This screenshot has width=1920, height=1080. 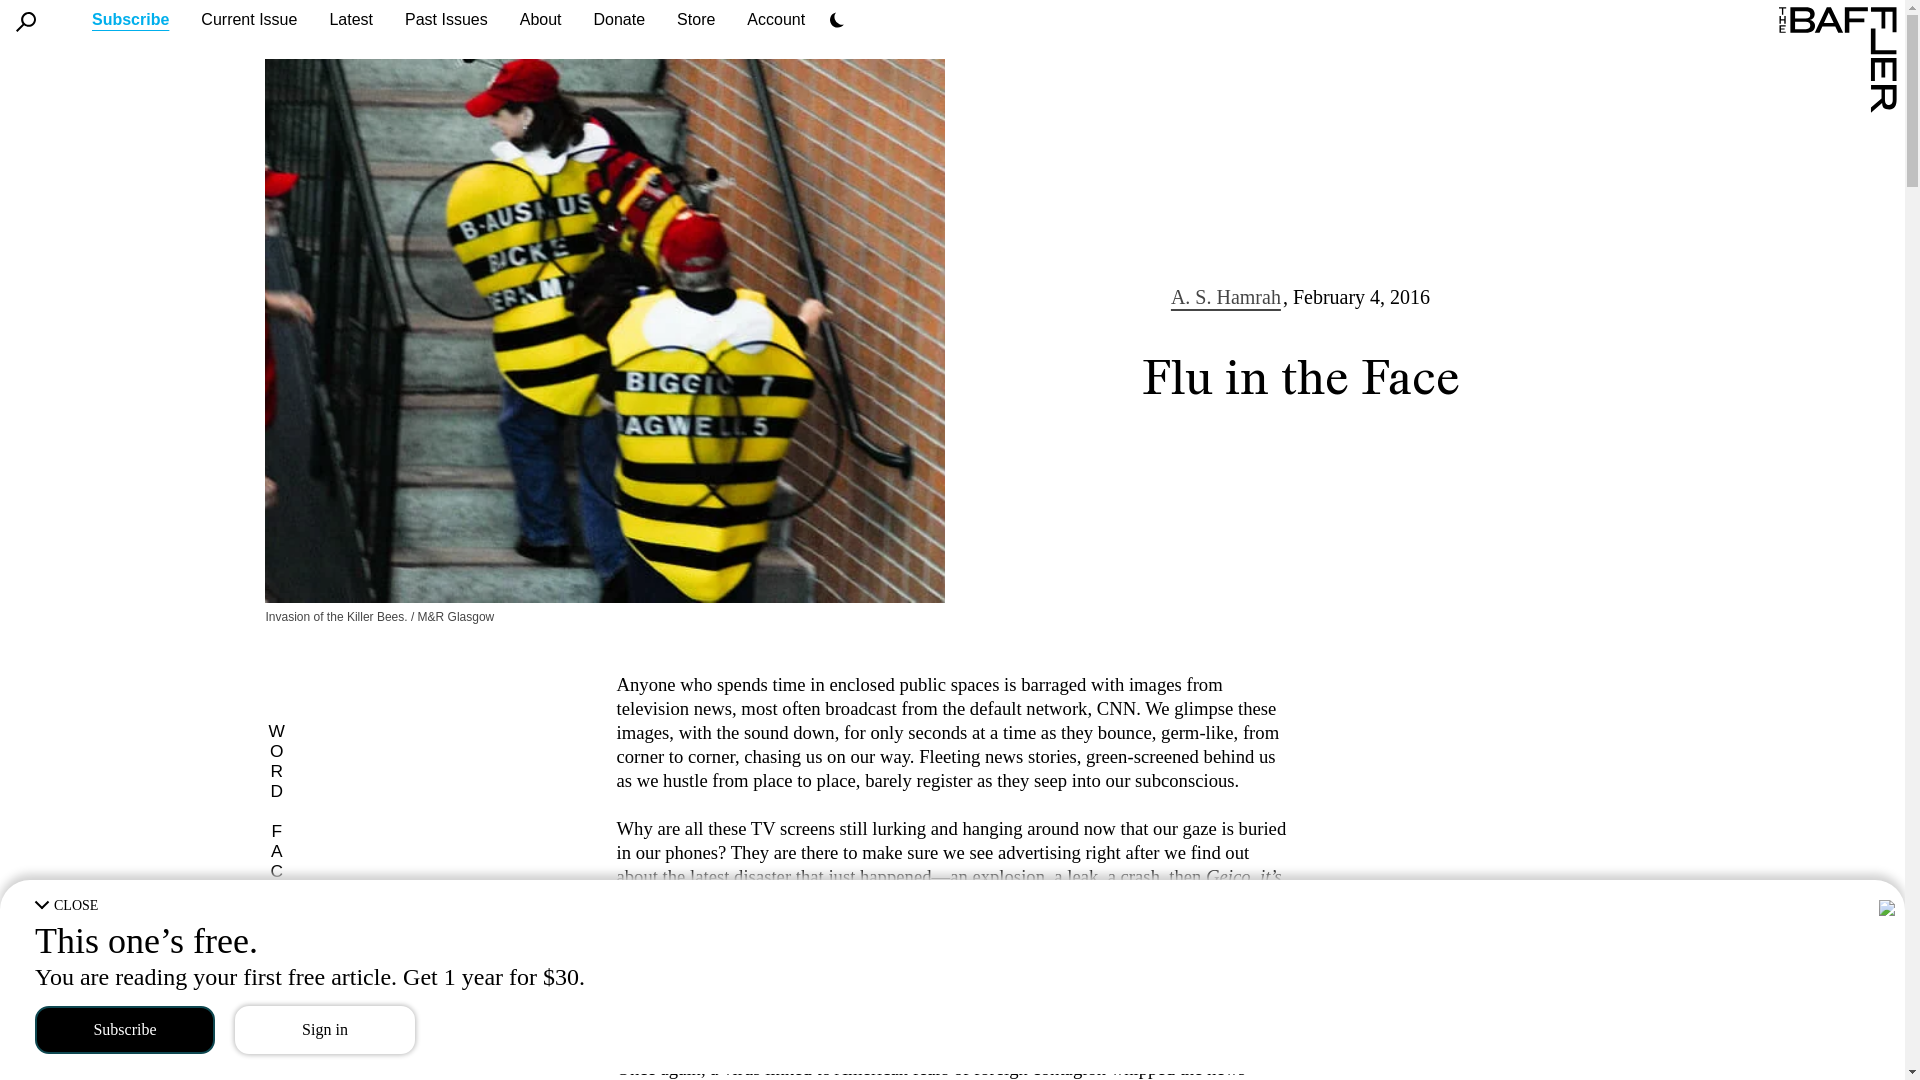 I want to click on Account, so click(x=775, y=19).